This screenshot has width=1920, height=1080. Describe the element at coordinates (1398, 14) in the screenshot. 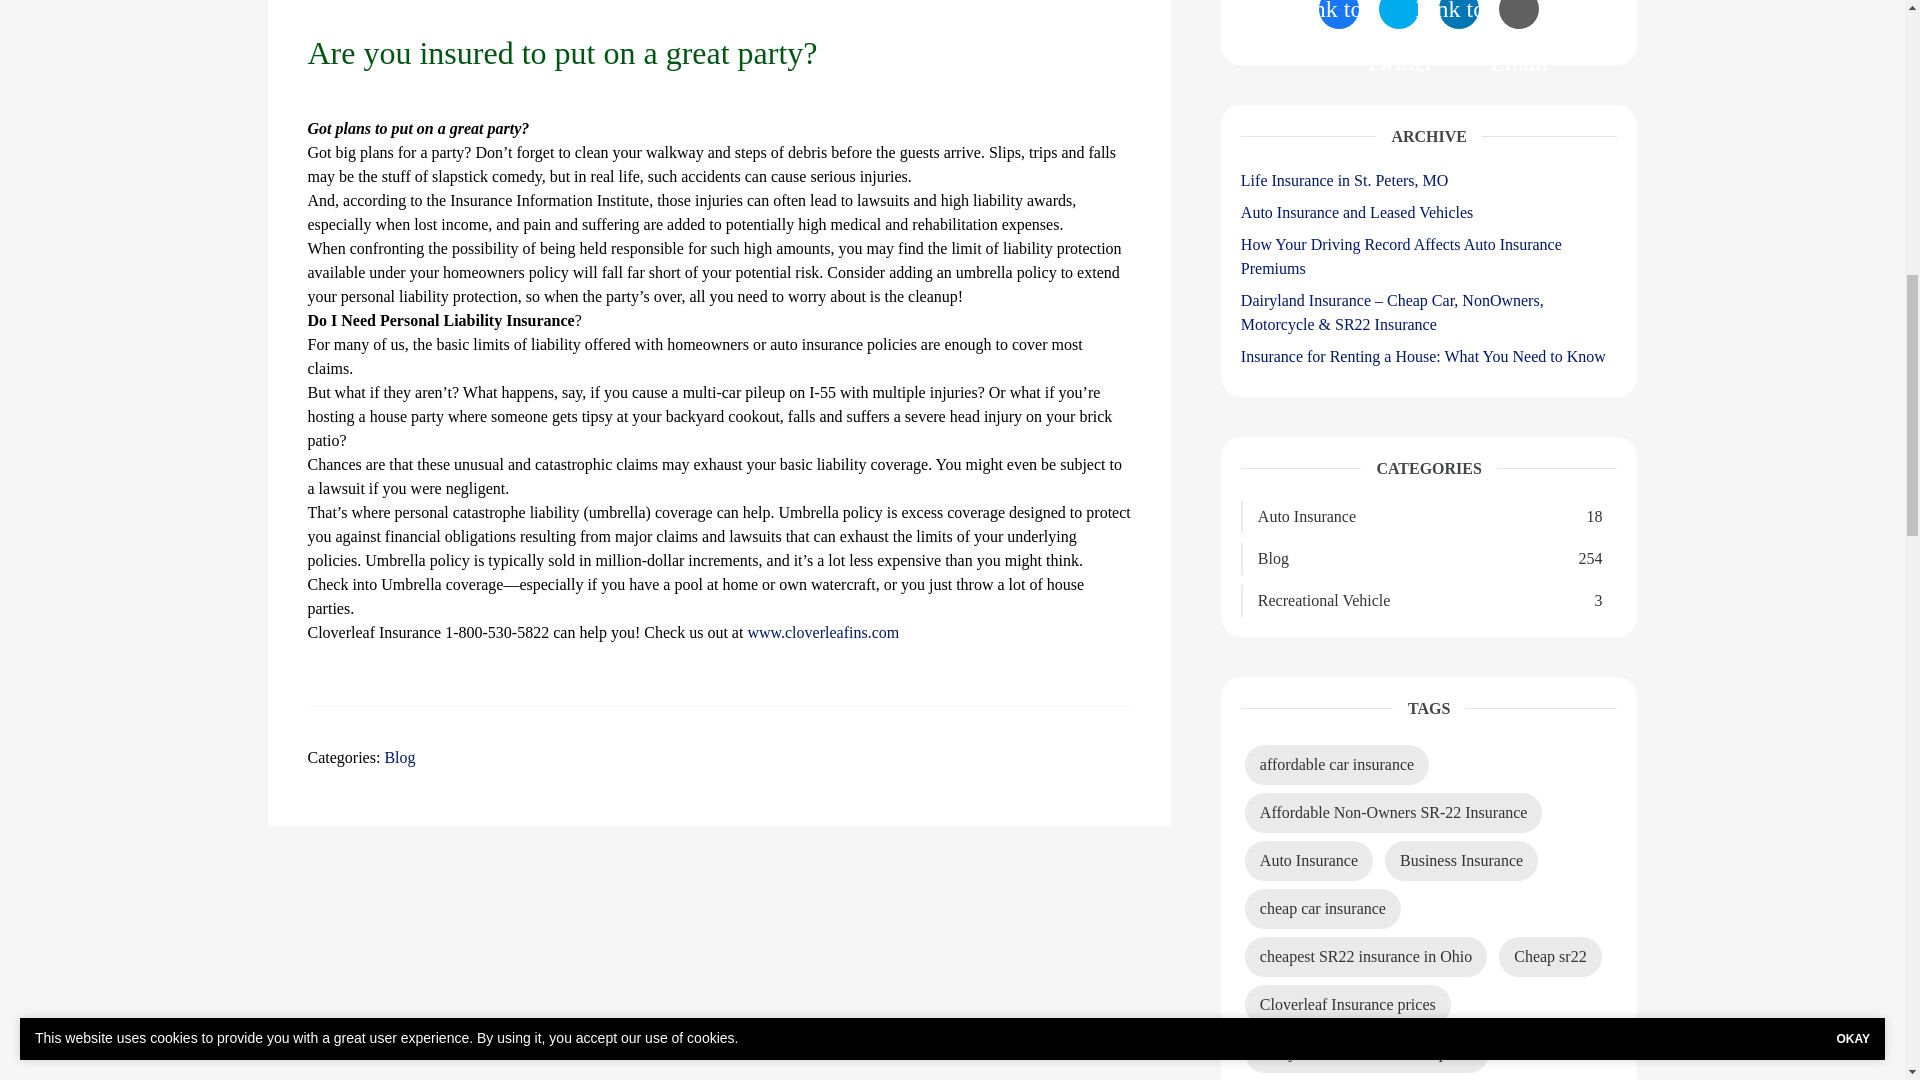

I see `Share Link to Twitter` at that location.